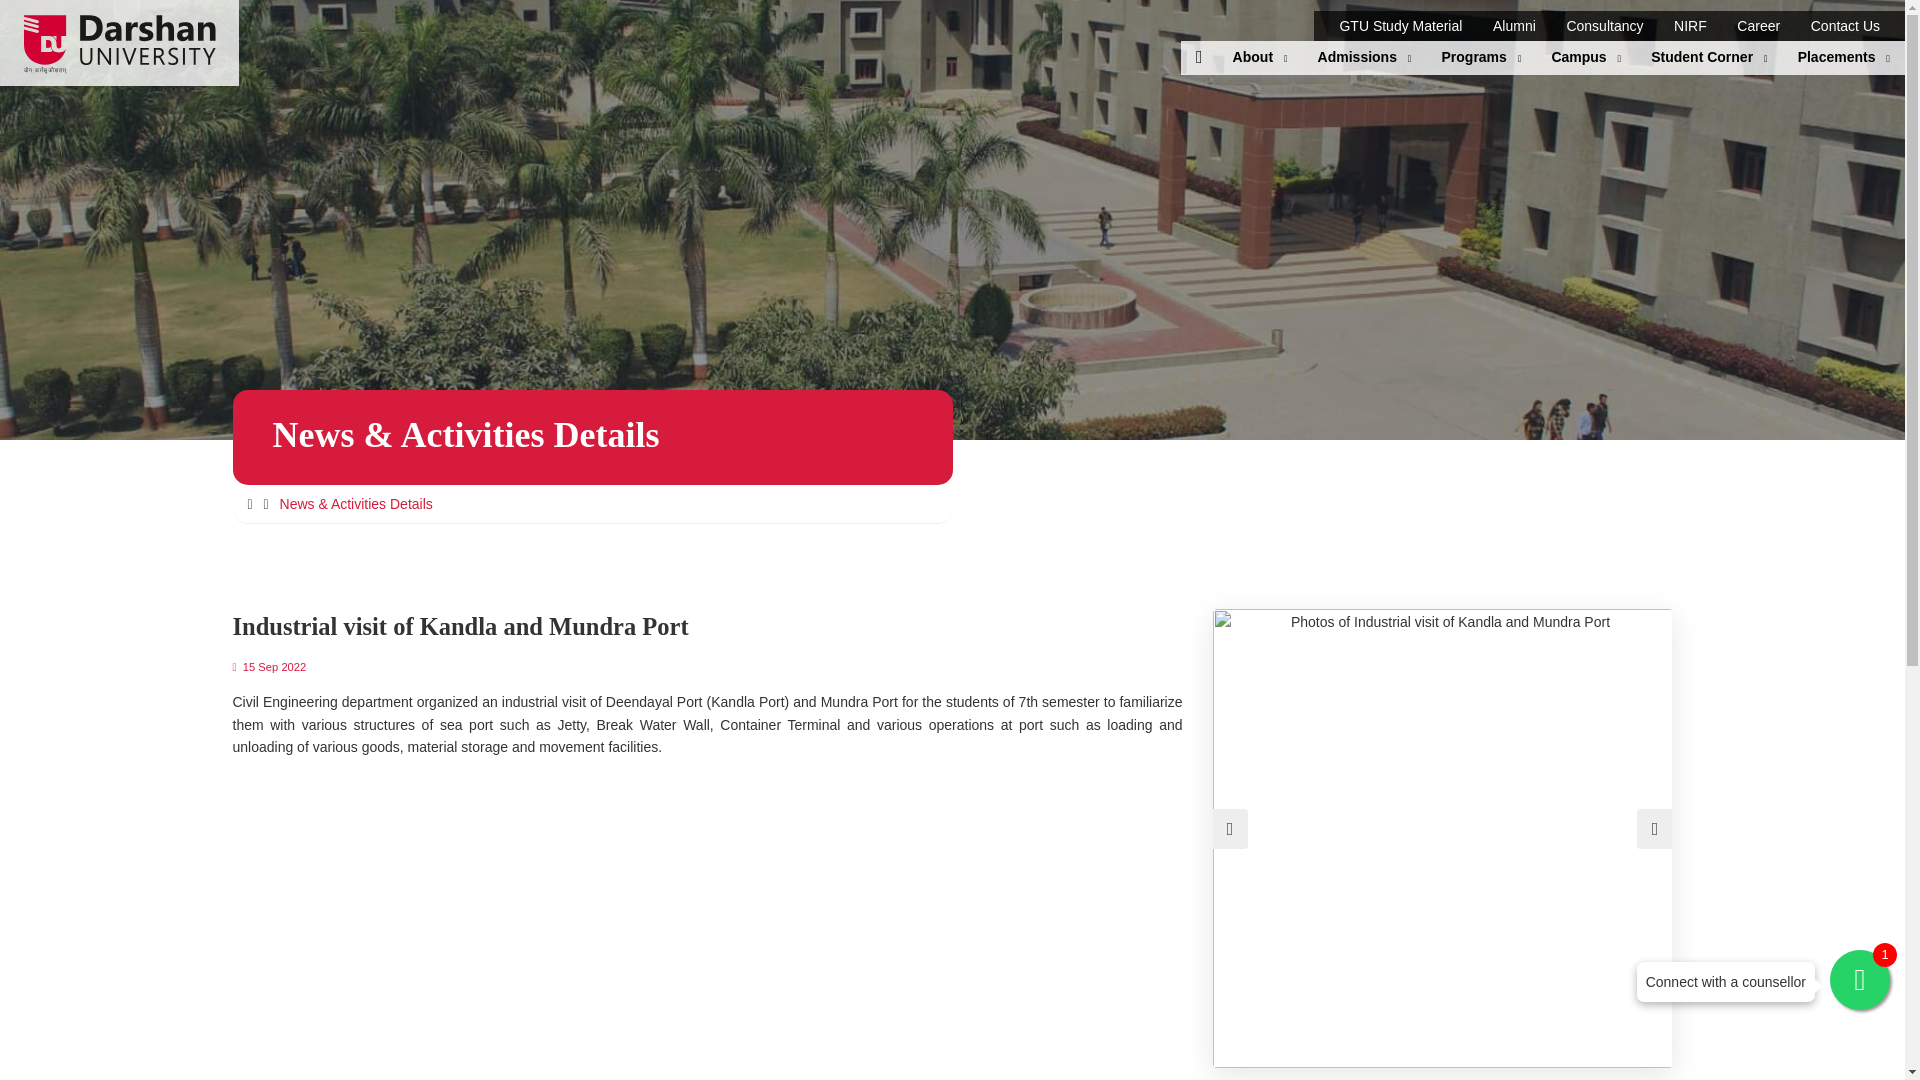 Image resolution: width=1920 pixels, height=1080 pixels. I want to click on NIRF, so click(1690, 26).